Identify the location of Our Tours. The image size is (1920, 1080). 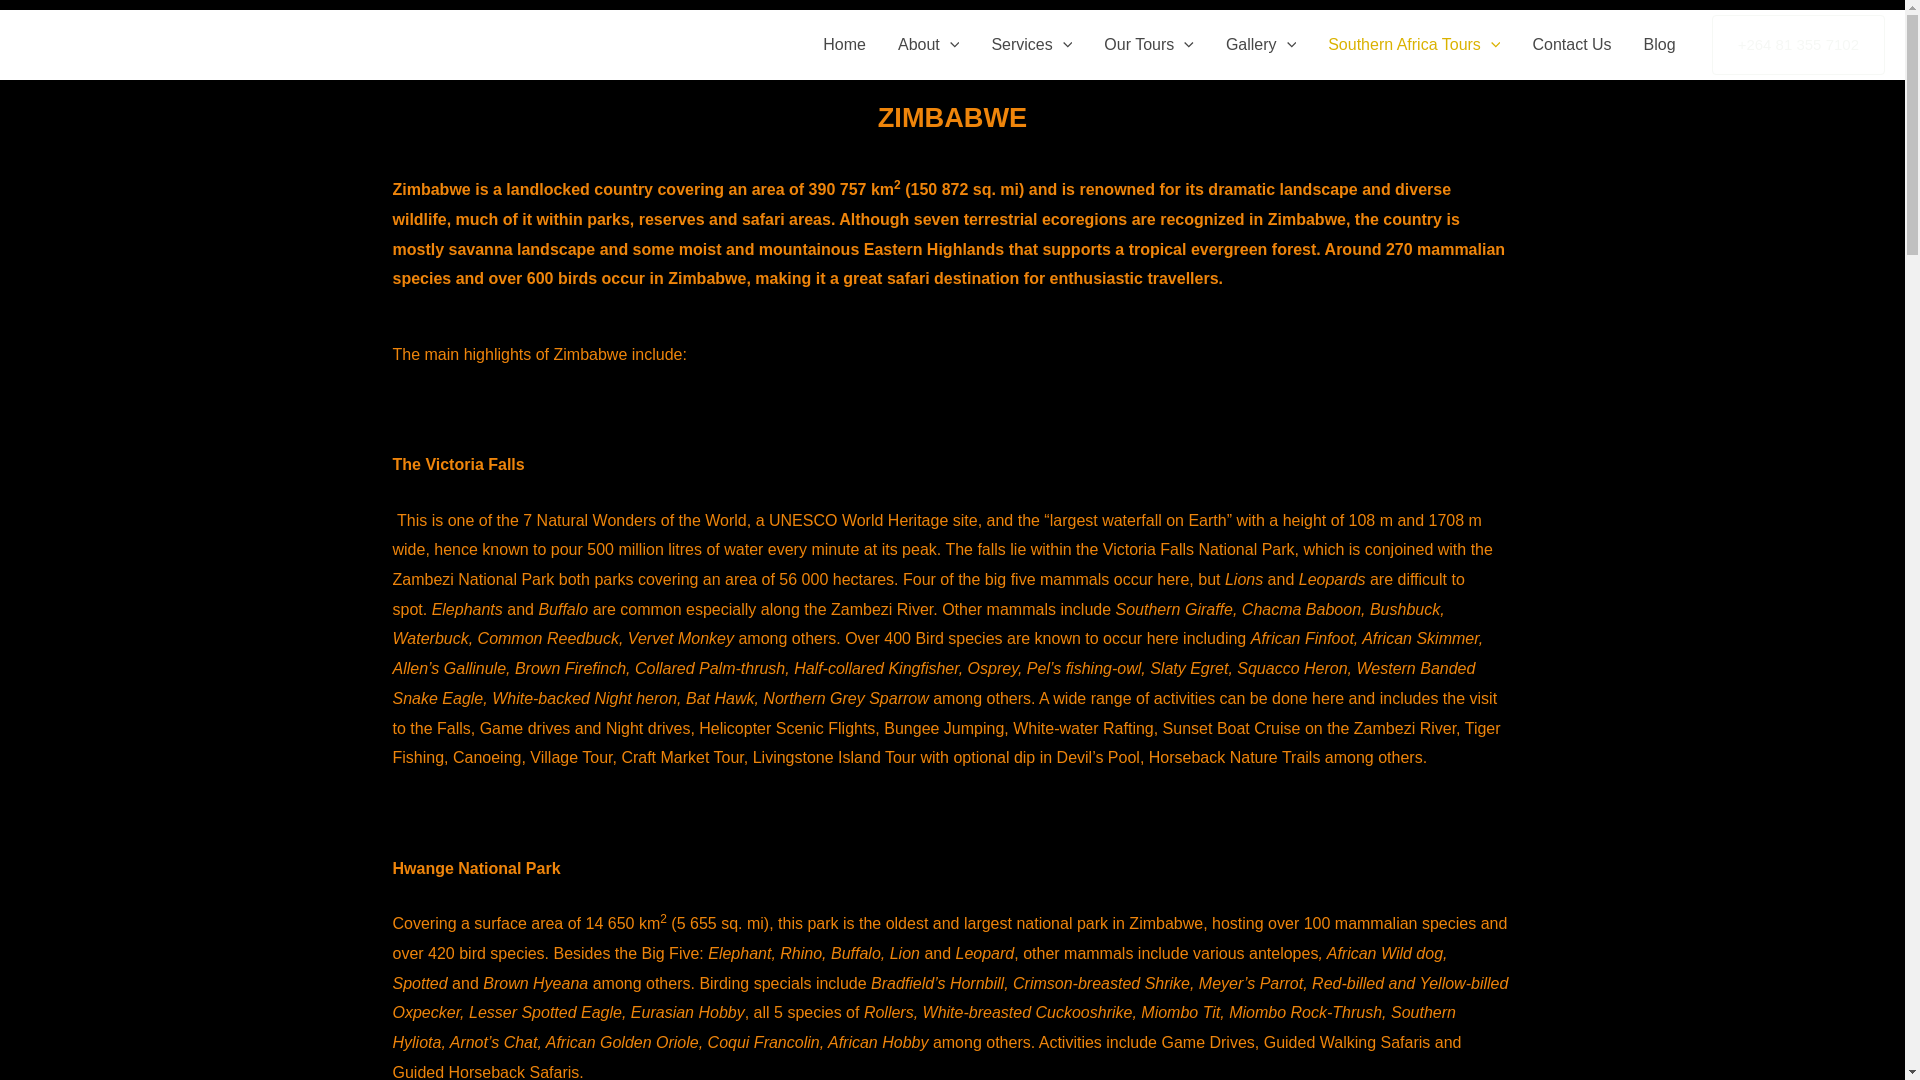
(1148, 44).